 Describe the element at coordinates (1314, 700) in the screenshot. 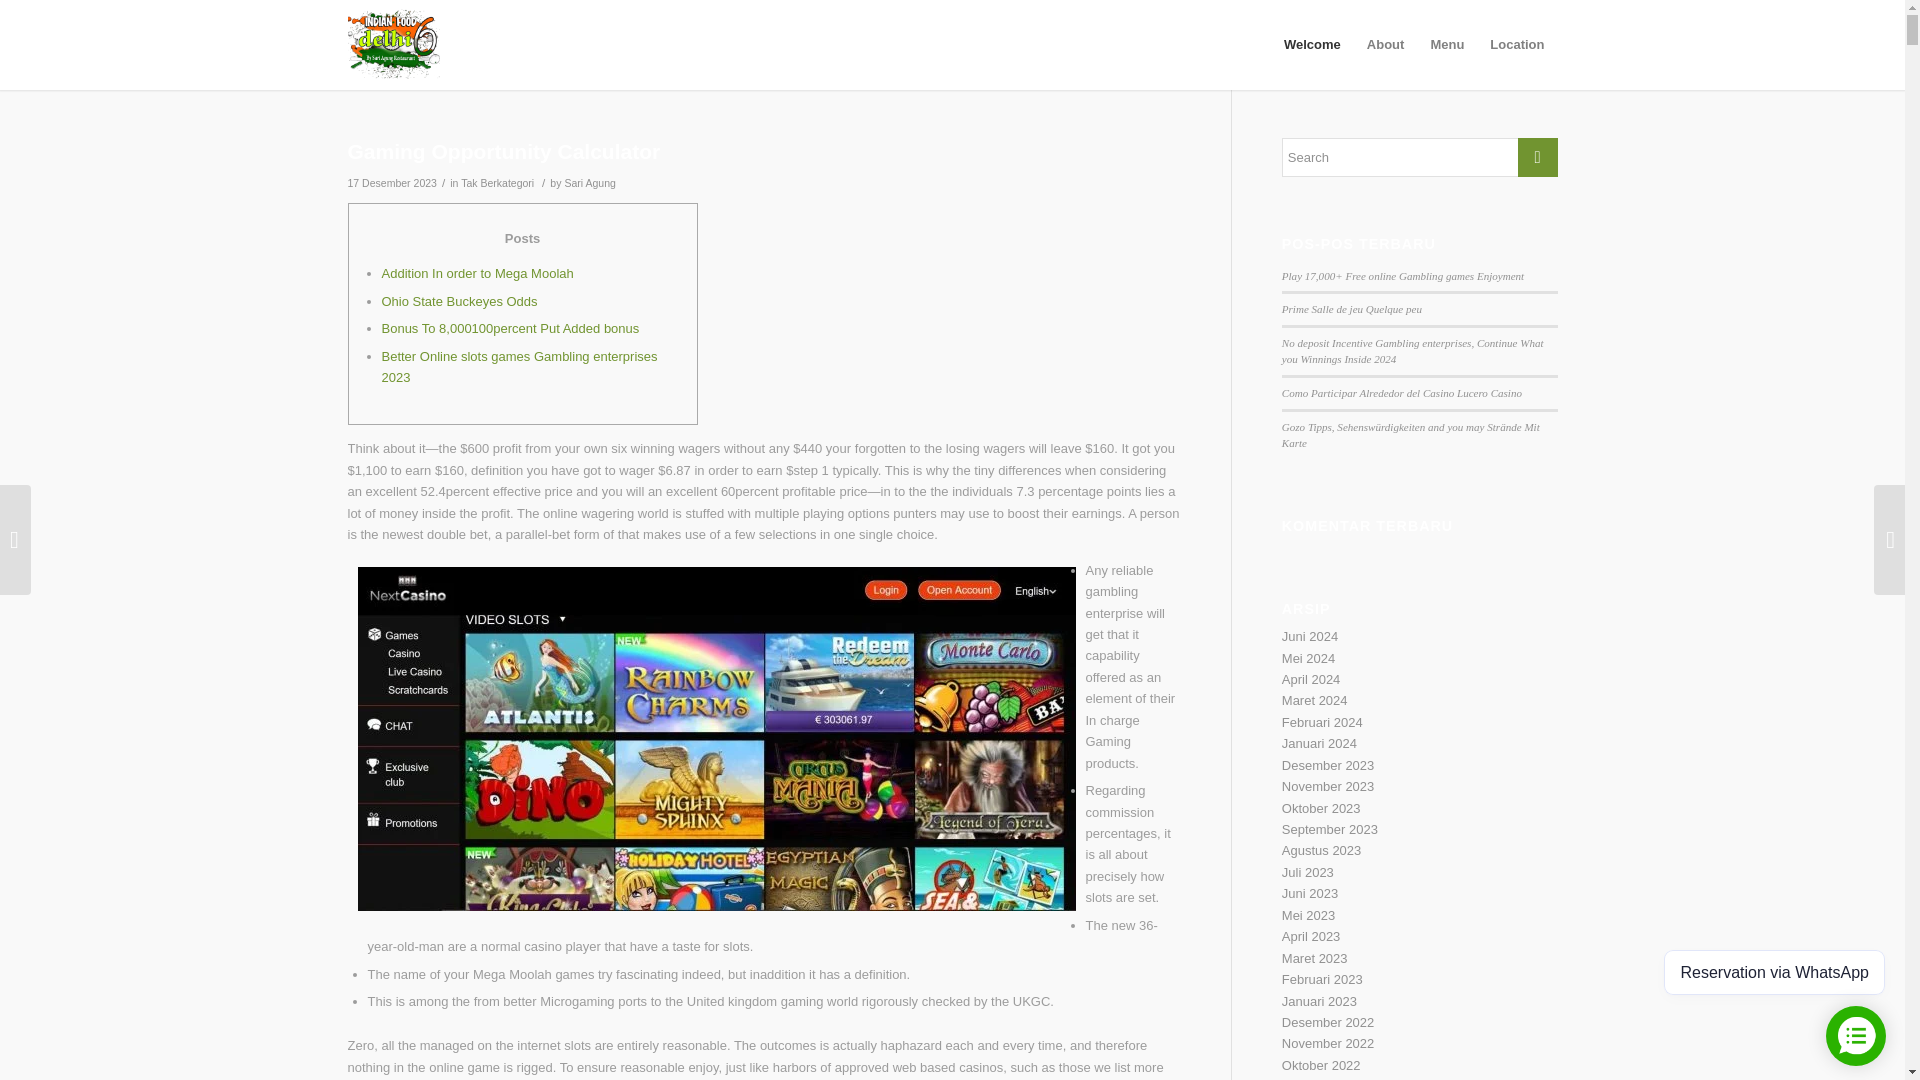

I see `Maret 2024` at that location.